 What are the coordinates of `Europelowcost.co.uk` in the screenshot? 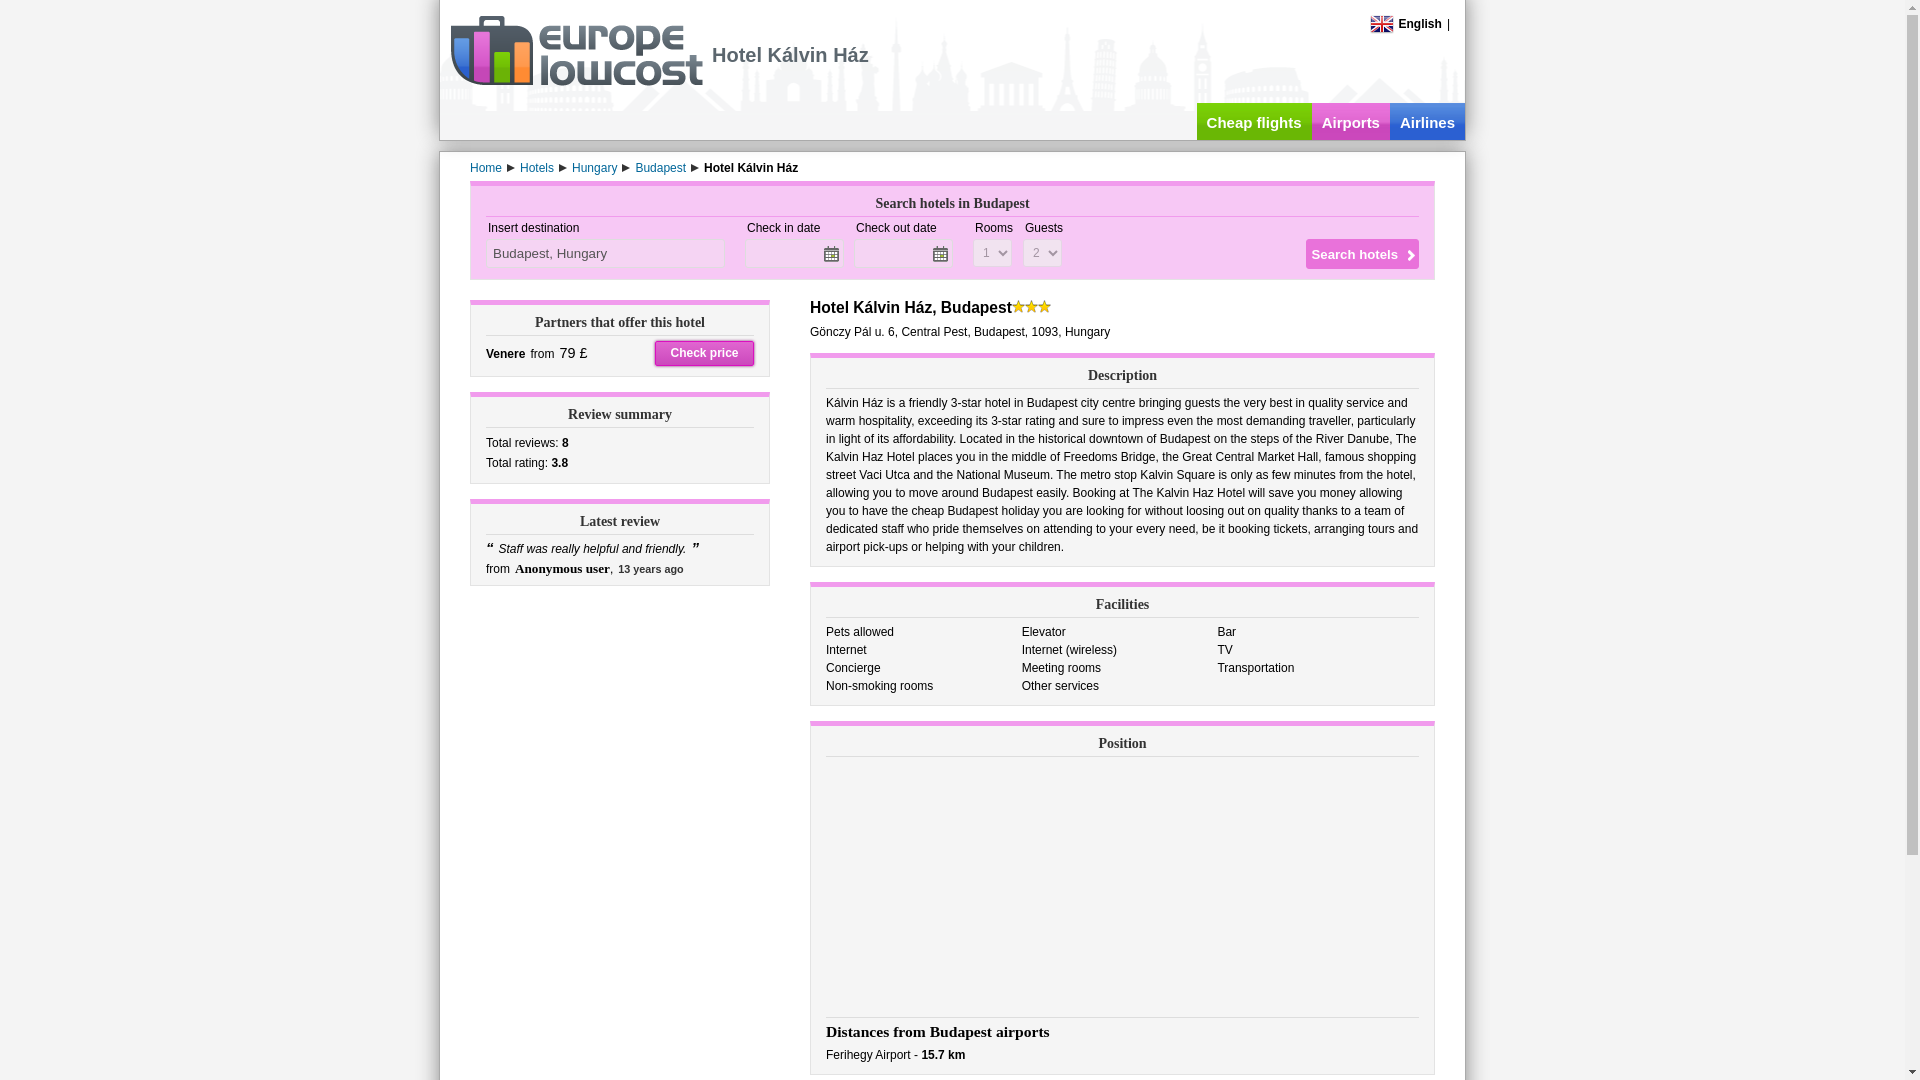 It's located at (576, 81).